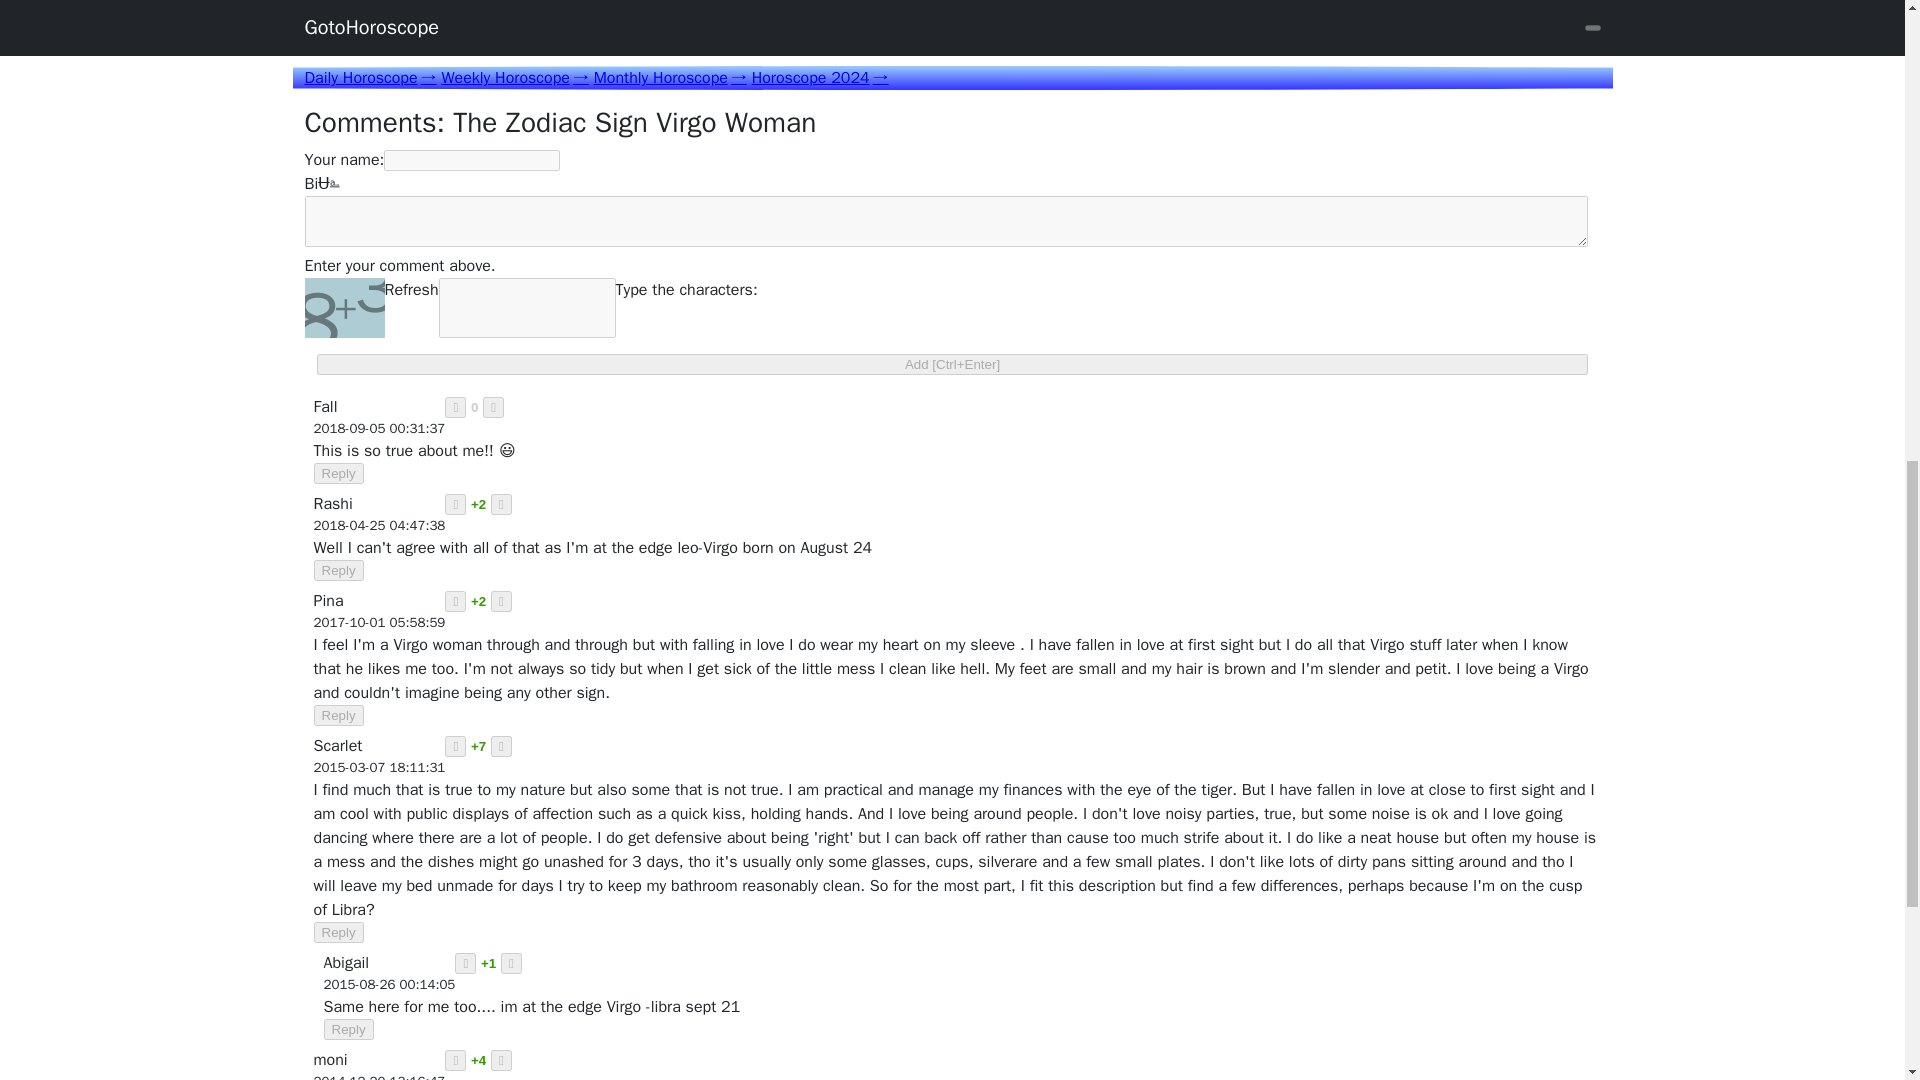 The height and width of the screenshot is (1080, 1920). What do you see at coordinates (410, 308) in the screenshot?
I see `Refresh` at bounding box center [410, 308].